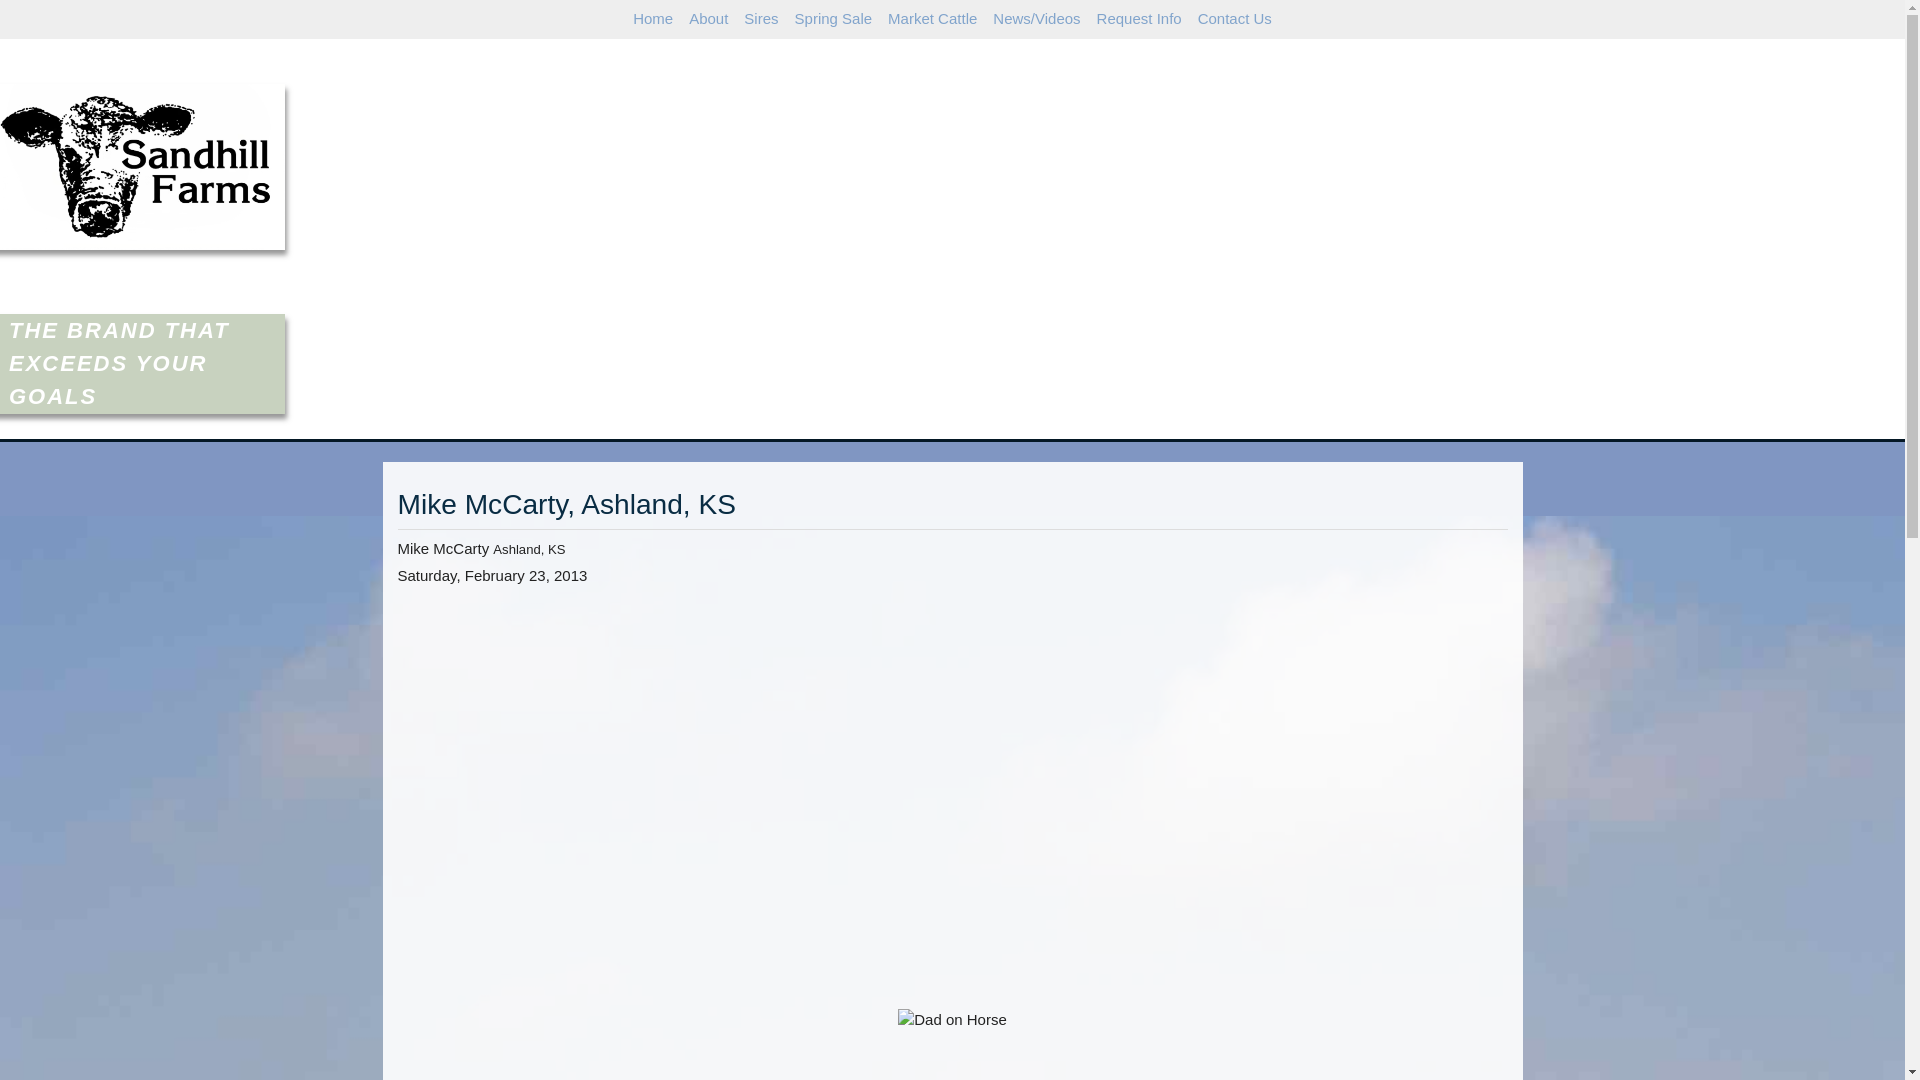  What do you see at coordinates (1235, 19) in the screenshot?
I see `Contact Us` at bounding box center [1235, 19].